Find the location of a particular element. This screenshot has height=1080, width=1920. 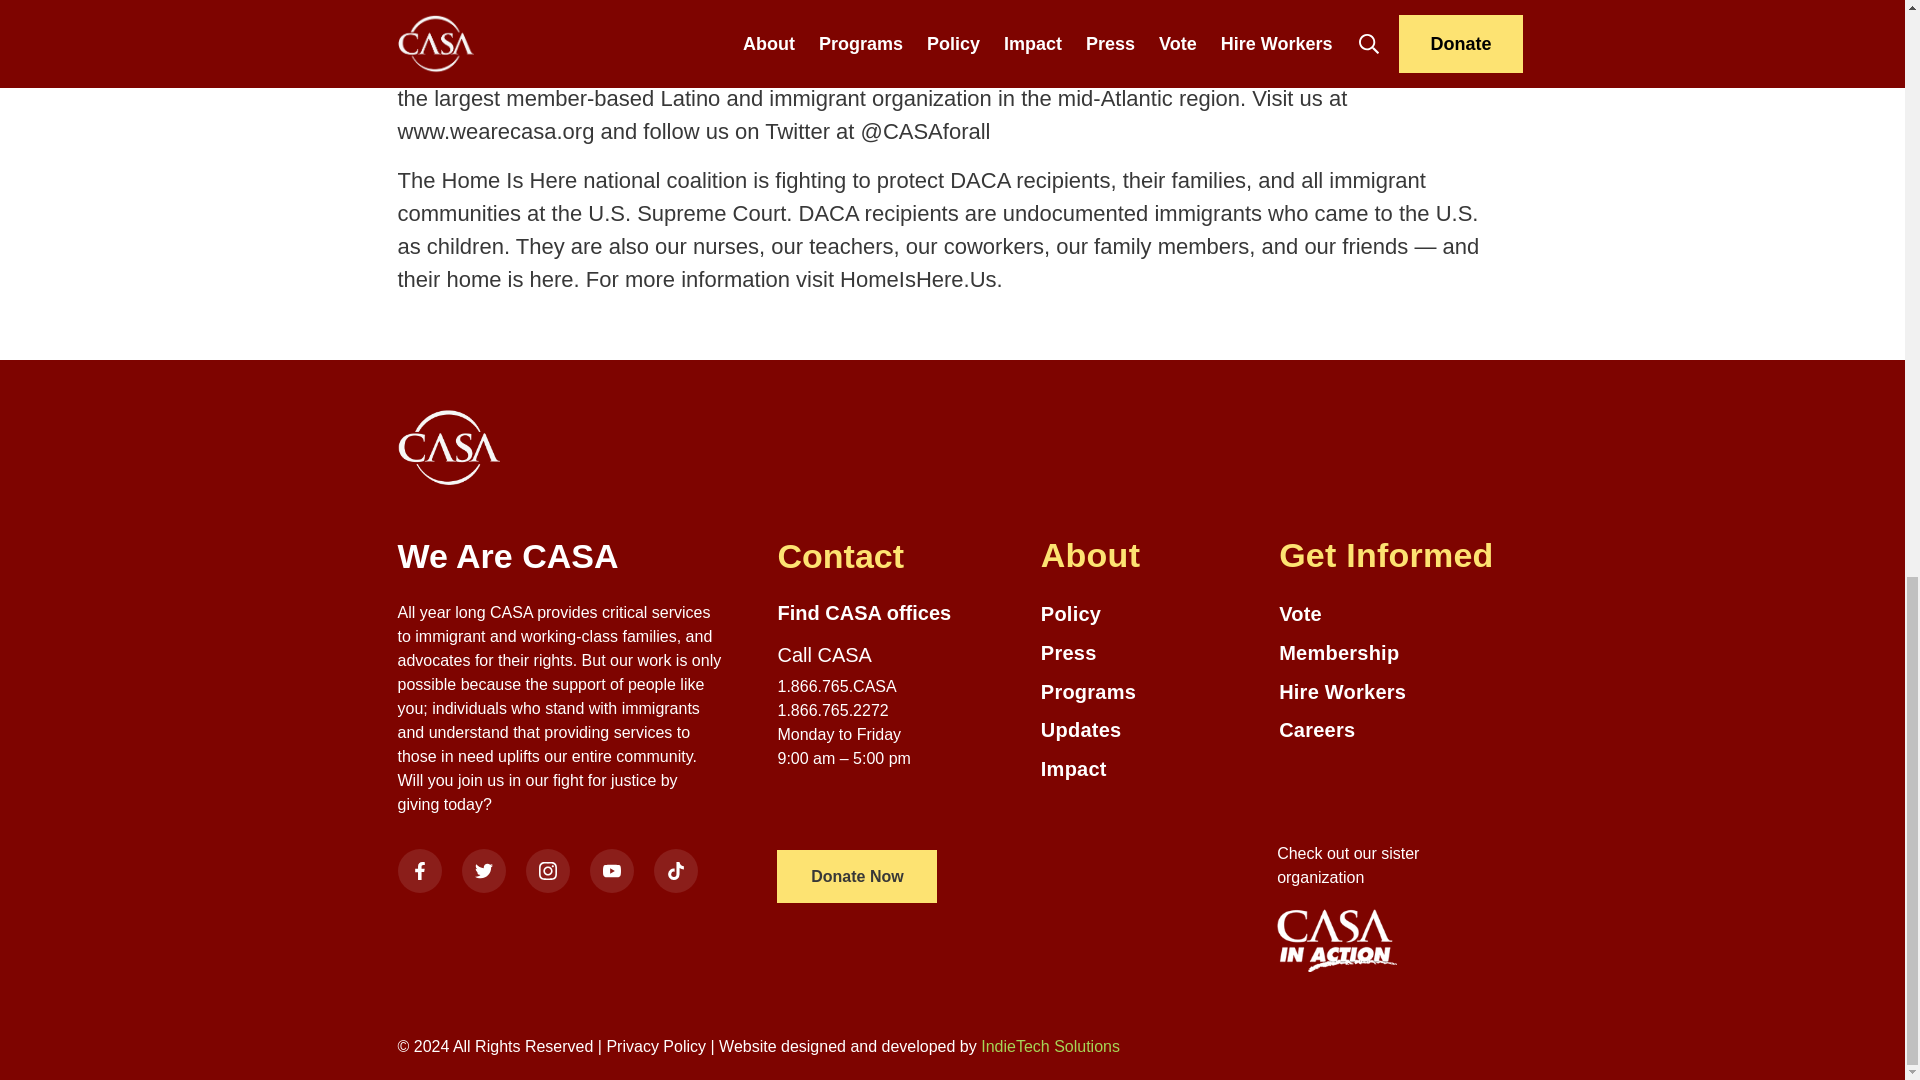

Policy is located at coordinates (1150, 614).